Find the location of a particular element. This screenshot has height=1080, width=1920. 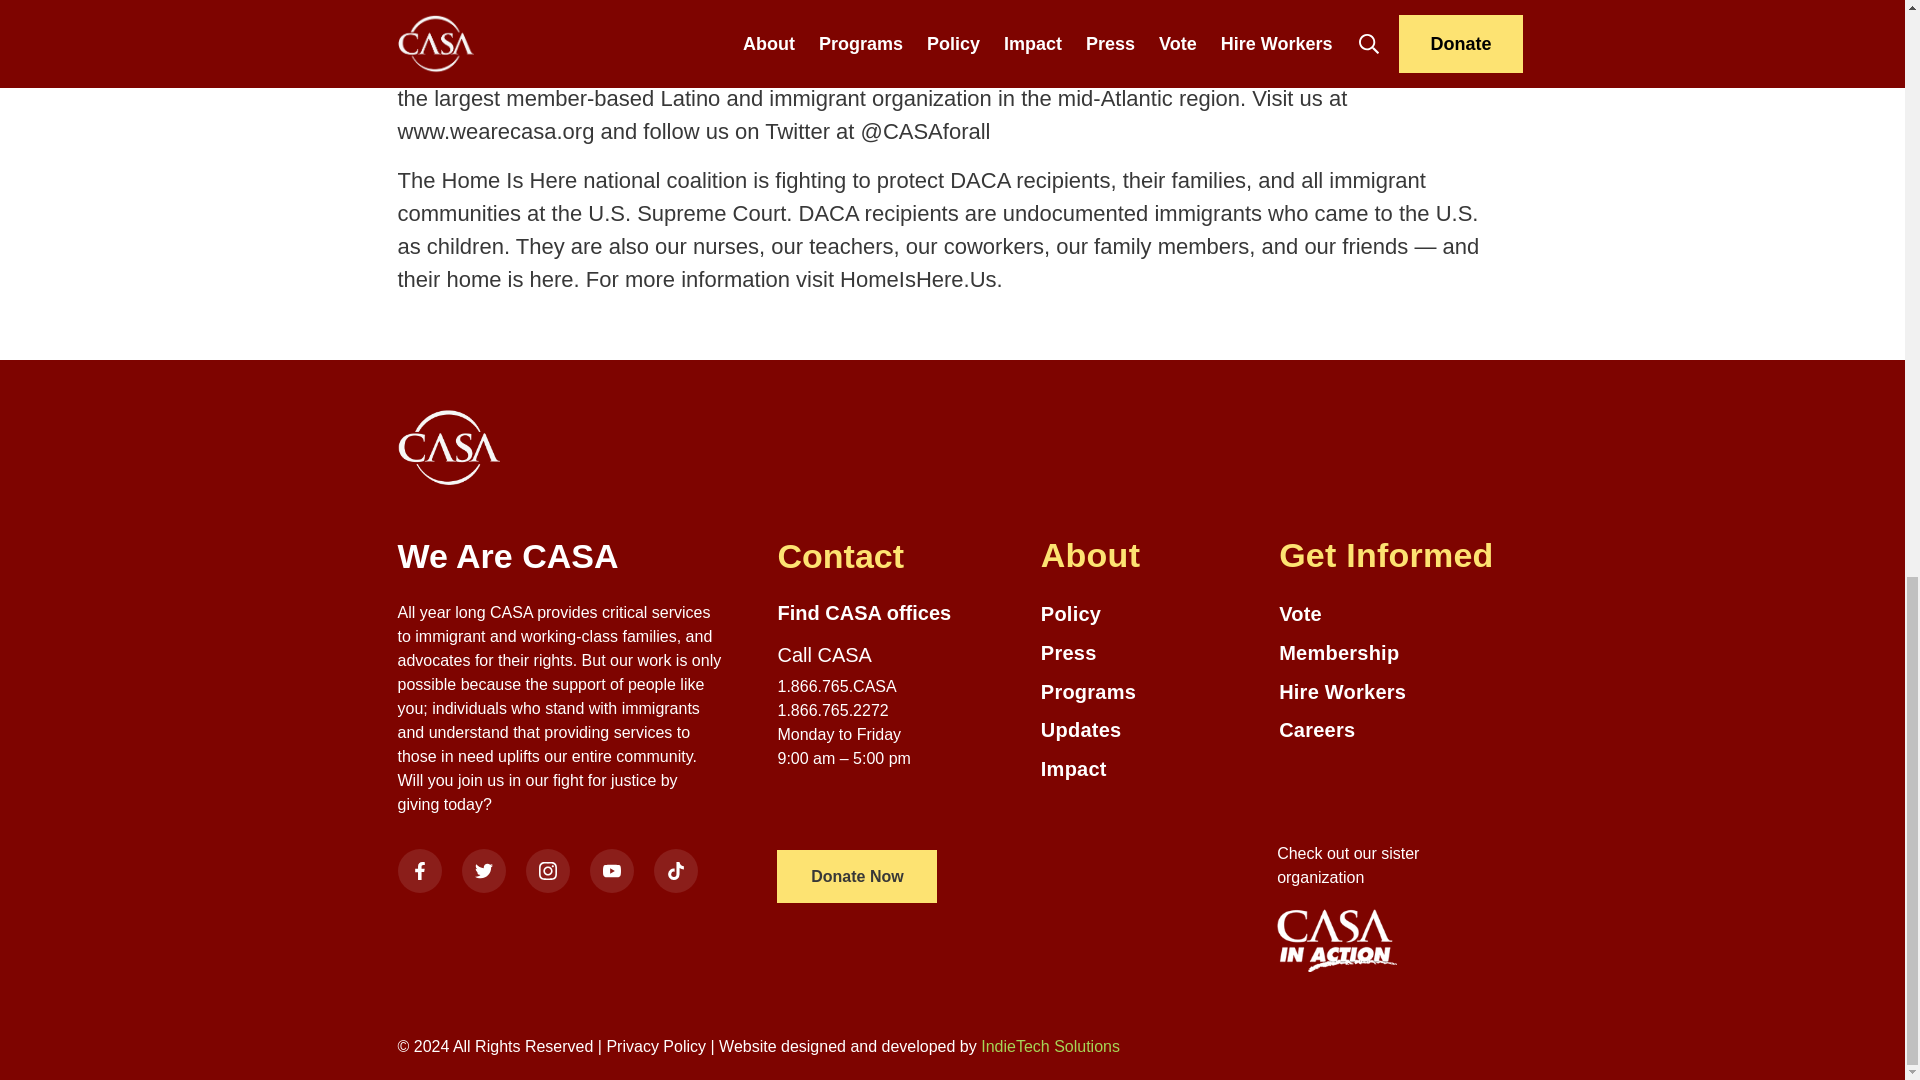

Policy is located at coordinates (1150, 614).